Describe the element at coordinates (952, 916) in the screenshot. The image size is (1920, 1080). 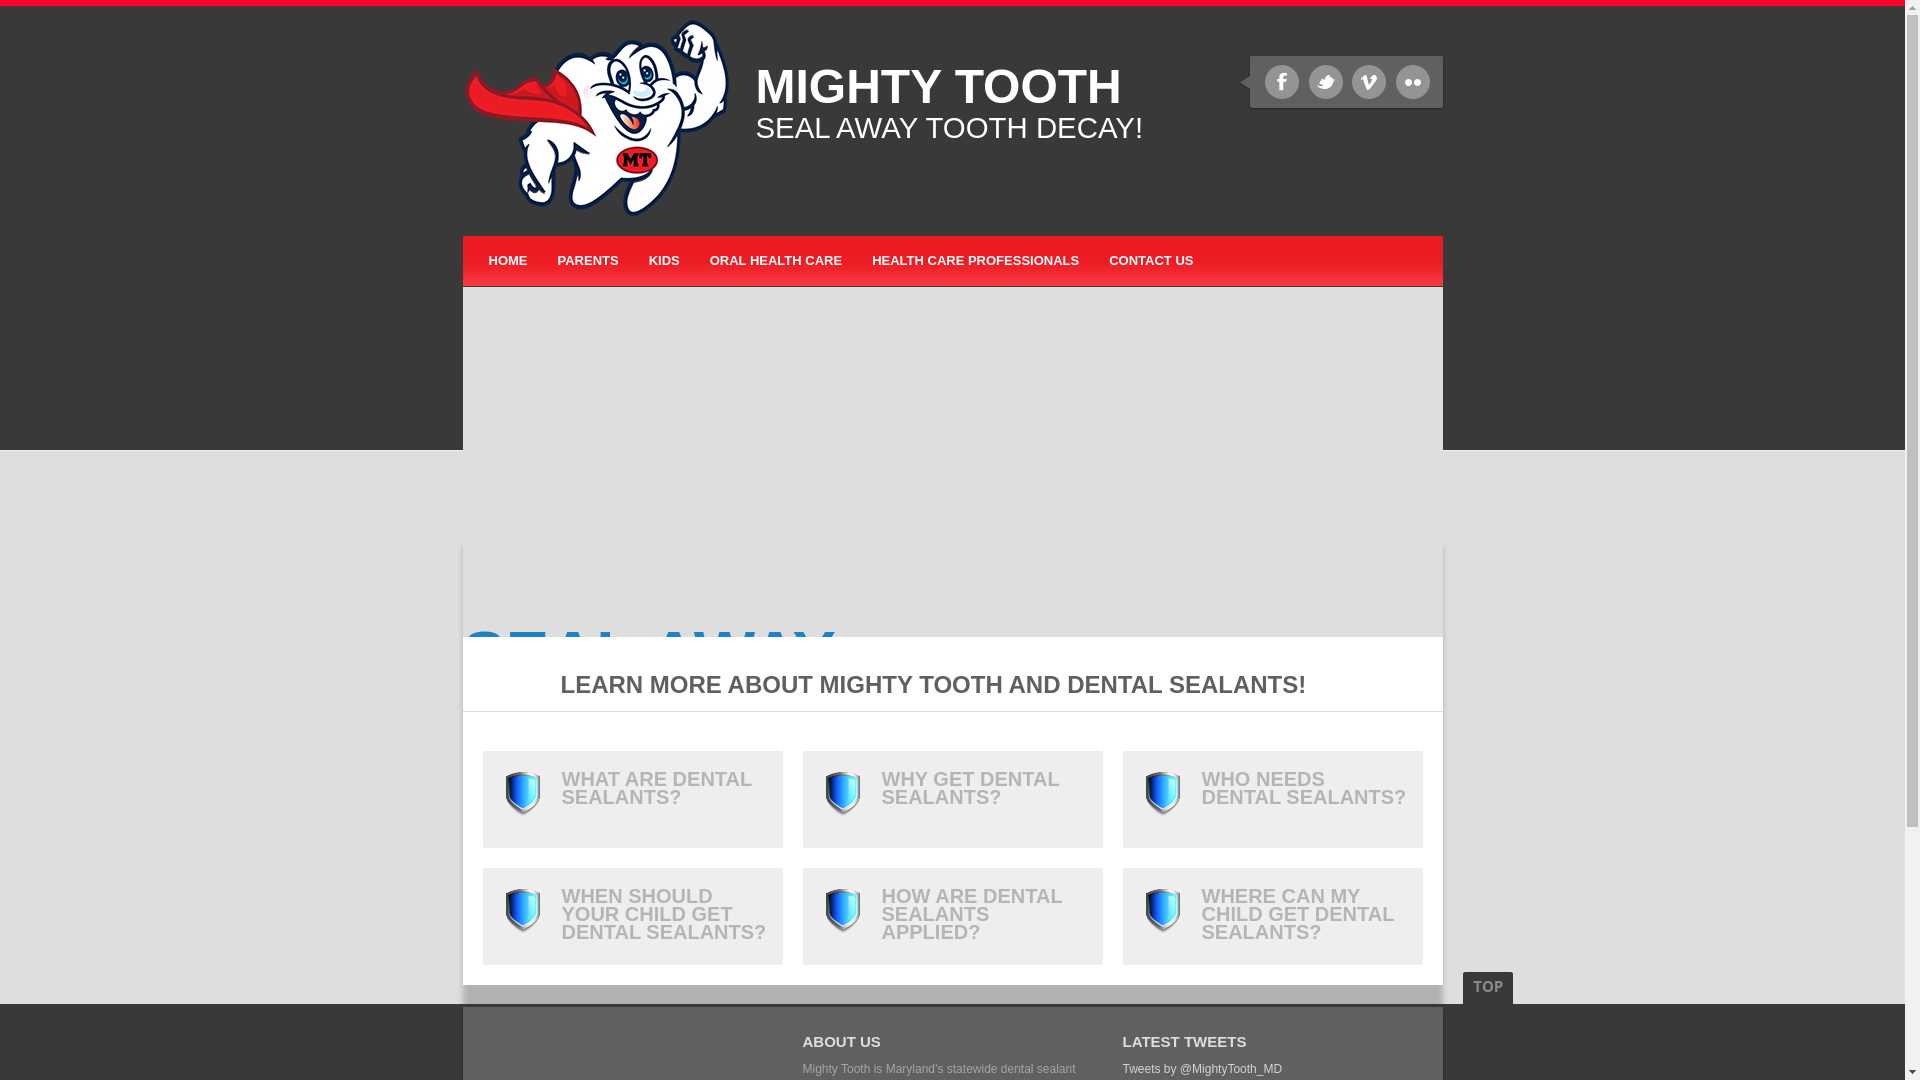
I see `HOW ARE DENTAL SEALANTS APPLIED?` at that location.